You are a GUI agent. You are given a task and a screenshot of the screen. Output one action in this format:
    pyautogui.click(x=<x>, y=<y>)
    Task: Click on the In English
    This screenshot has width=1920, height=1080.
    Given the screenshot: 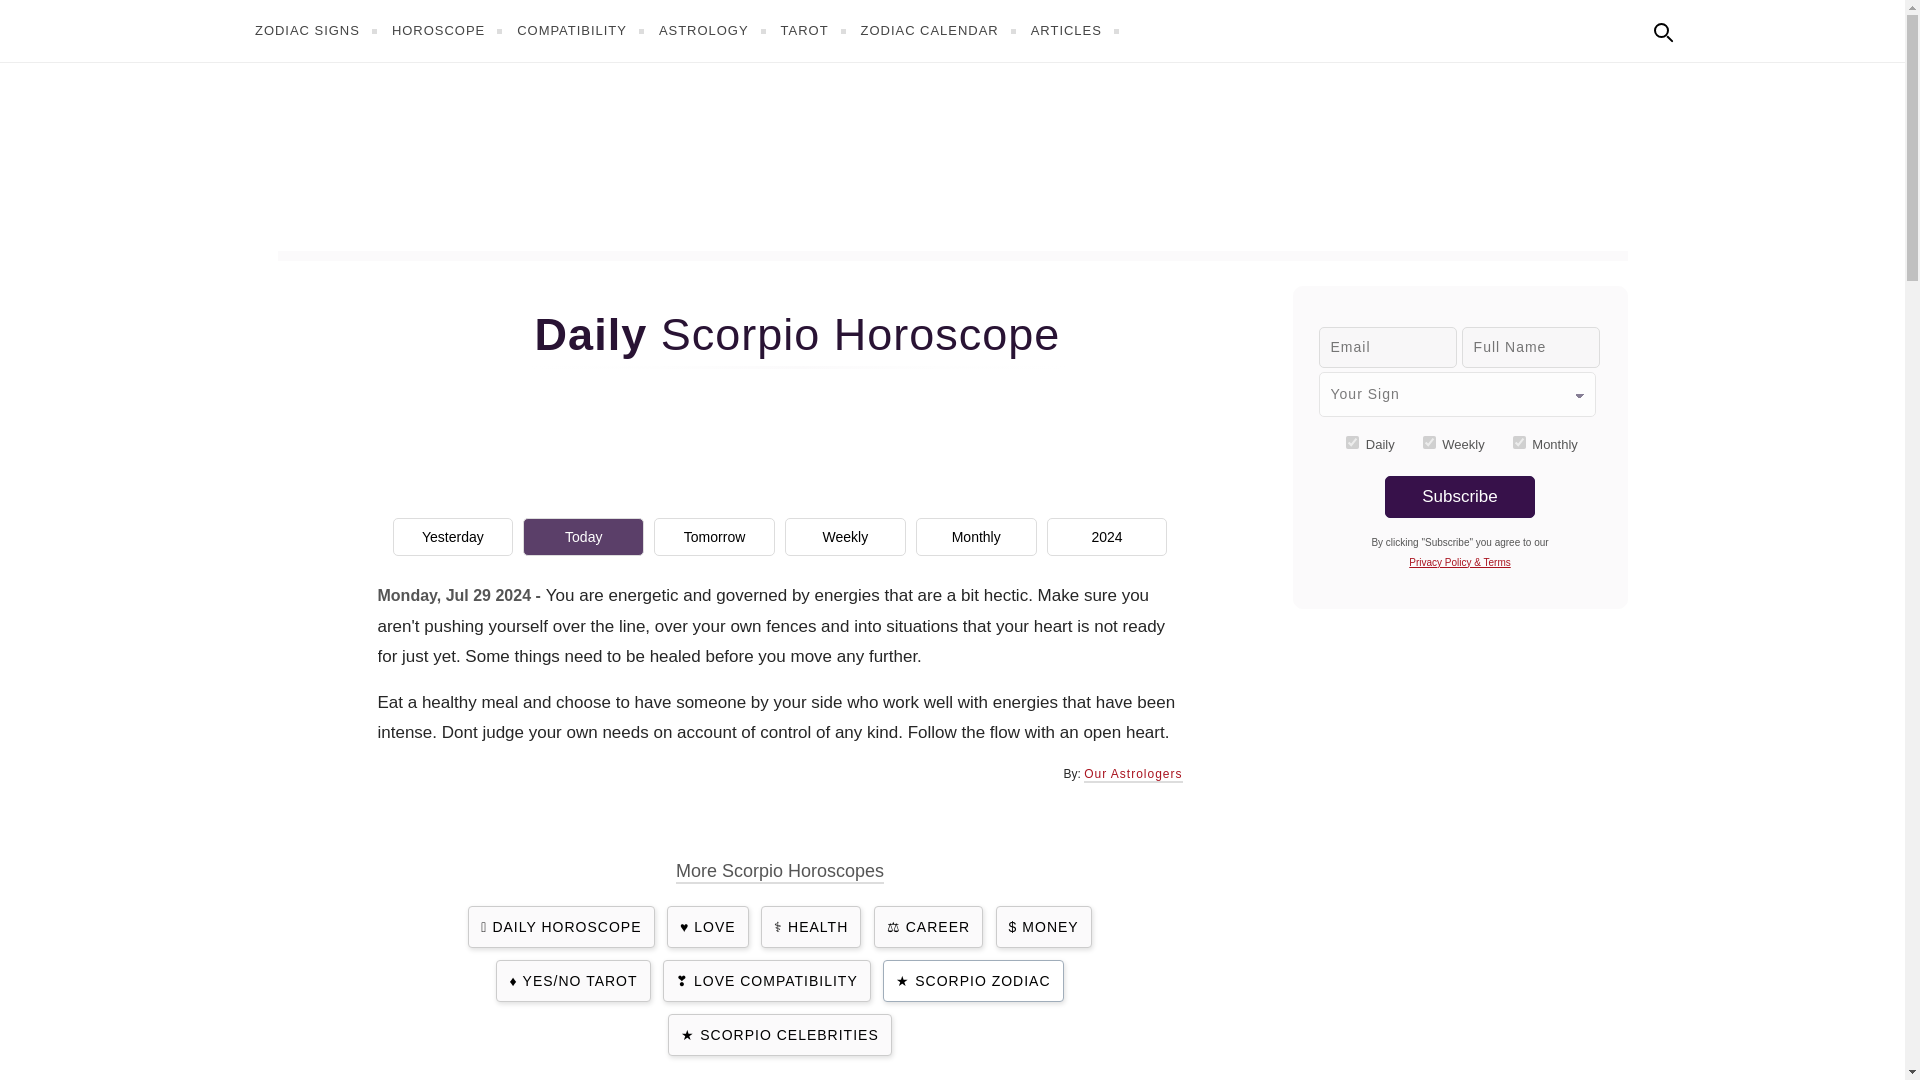 What is the action you would take?
    pyautogui.click(x=1706, y=28)
    